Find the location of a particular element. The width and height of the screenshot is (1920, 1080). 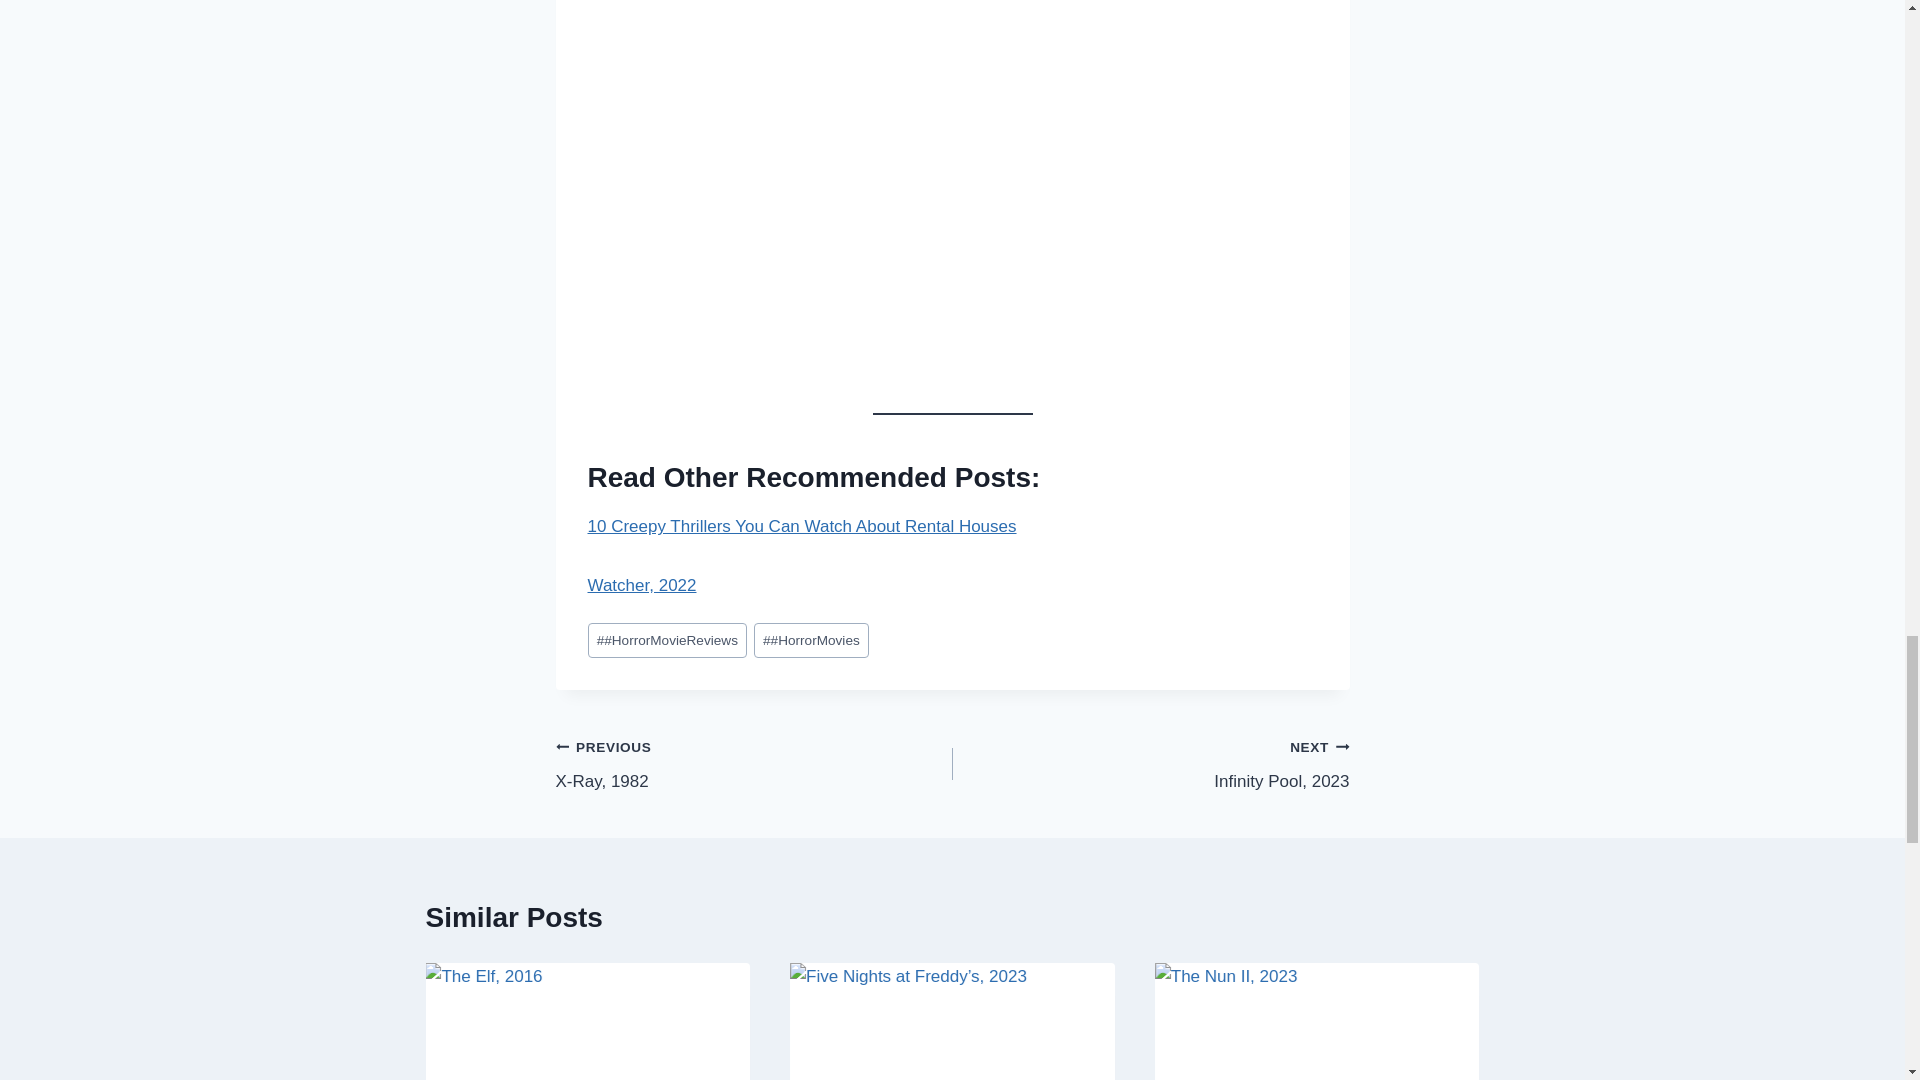

10 Creepy Thrillers You Can Watch About Rental Houses is located at coordinates (642, 585).